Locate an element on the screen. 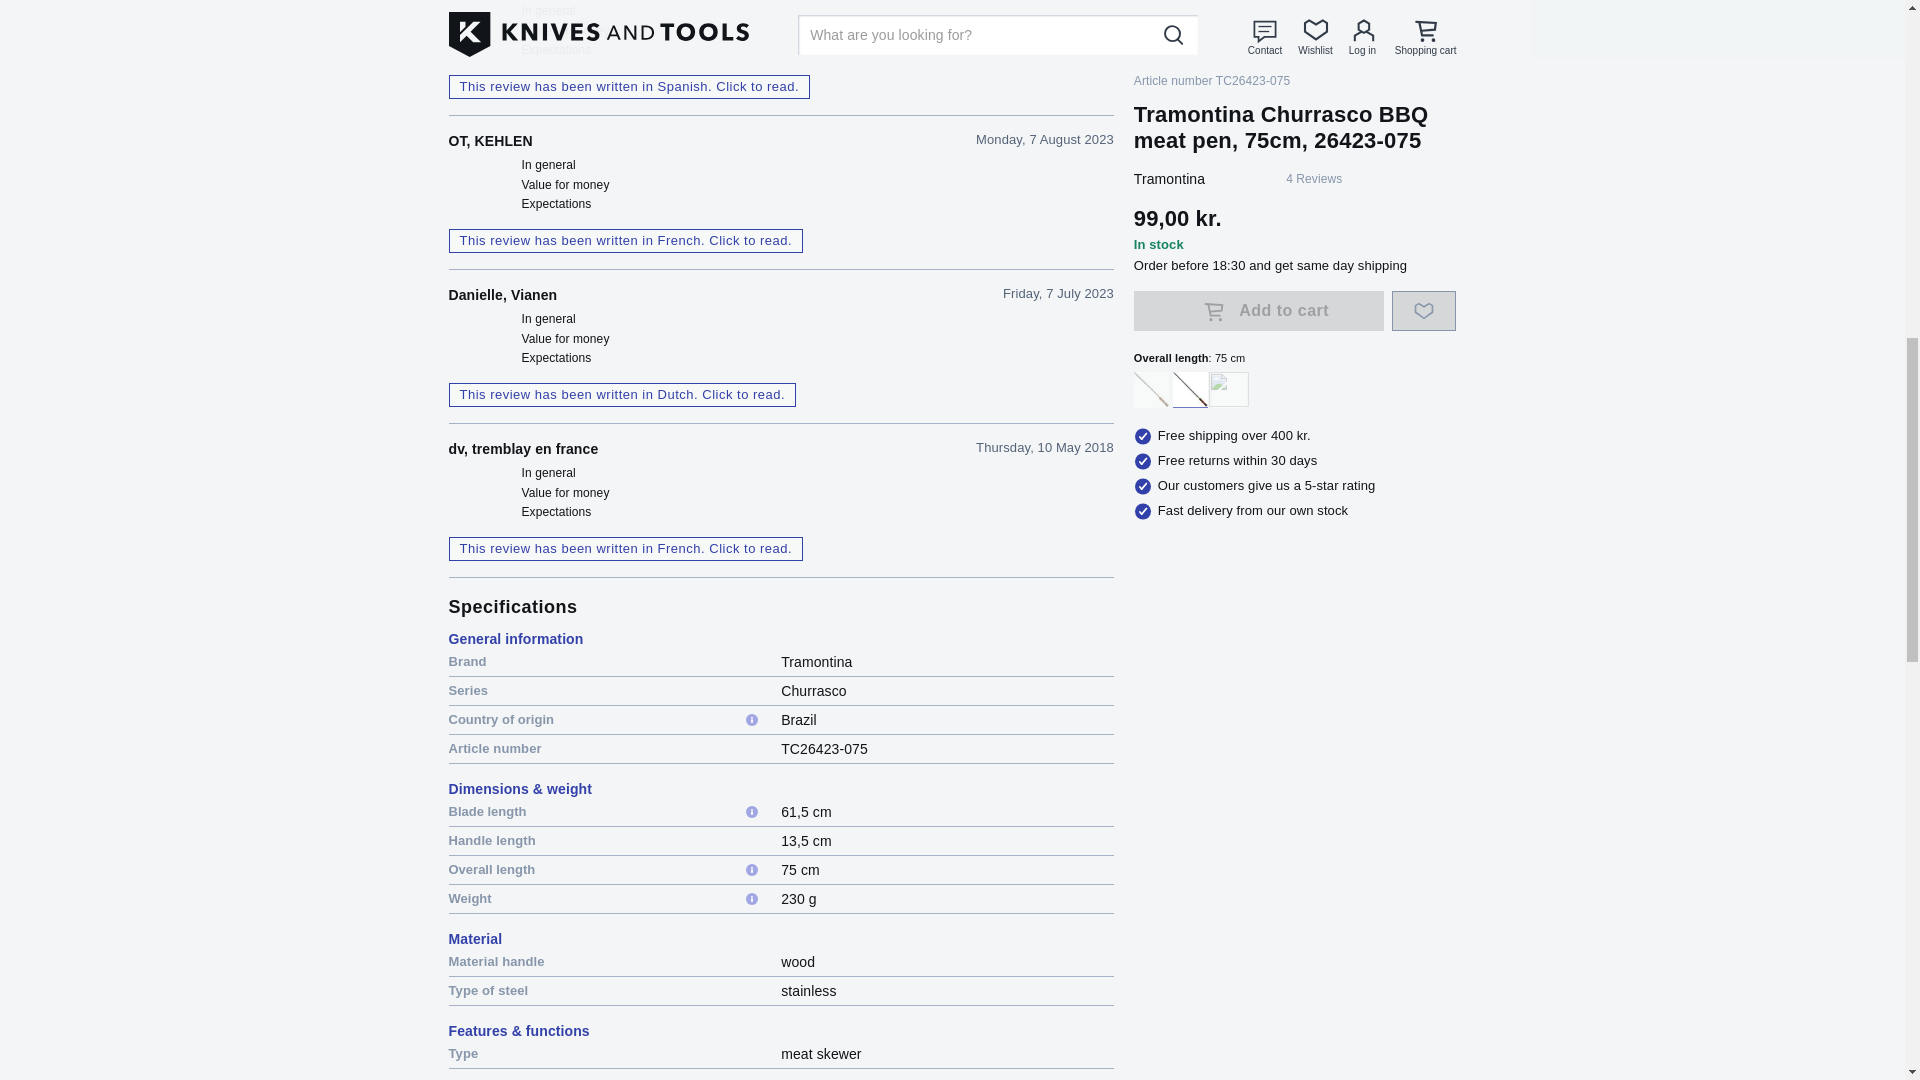 The height and width of the screenshot is (1080, 1920). This review has been written in French. Click to read. is located at coordinates (624, 548).